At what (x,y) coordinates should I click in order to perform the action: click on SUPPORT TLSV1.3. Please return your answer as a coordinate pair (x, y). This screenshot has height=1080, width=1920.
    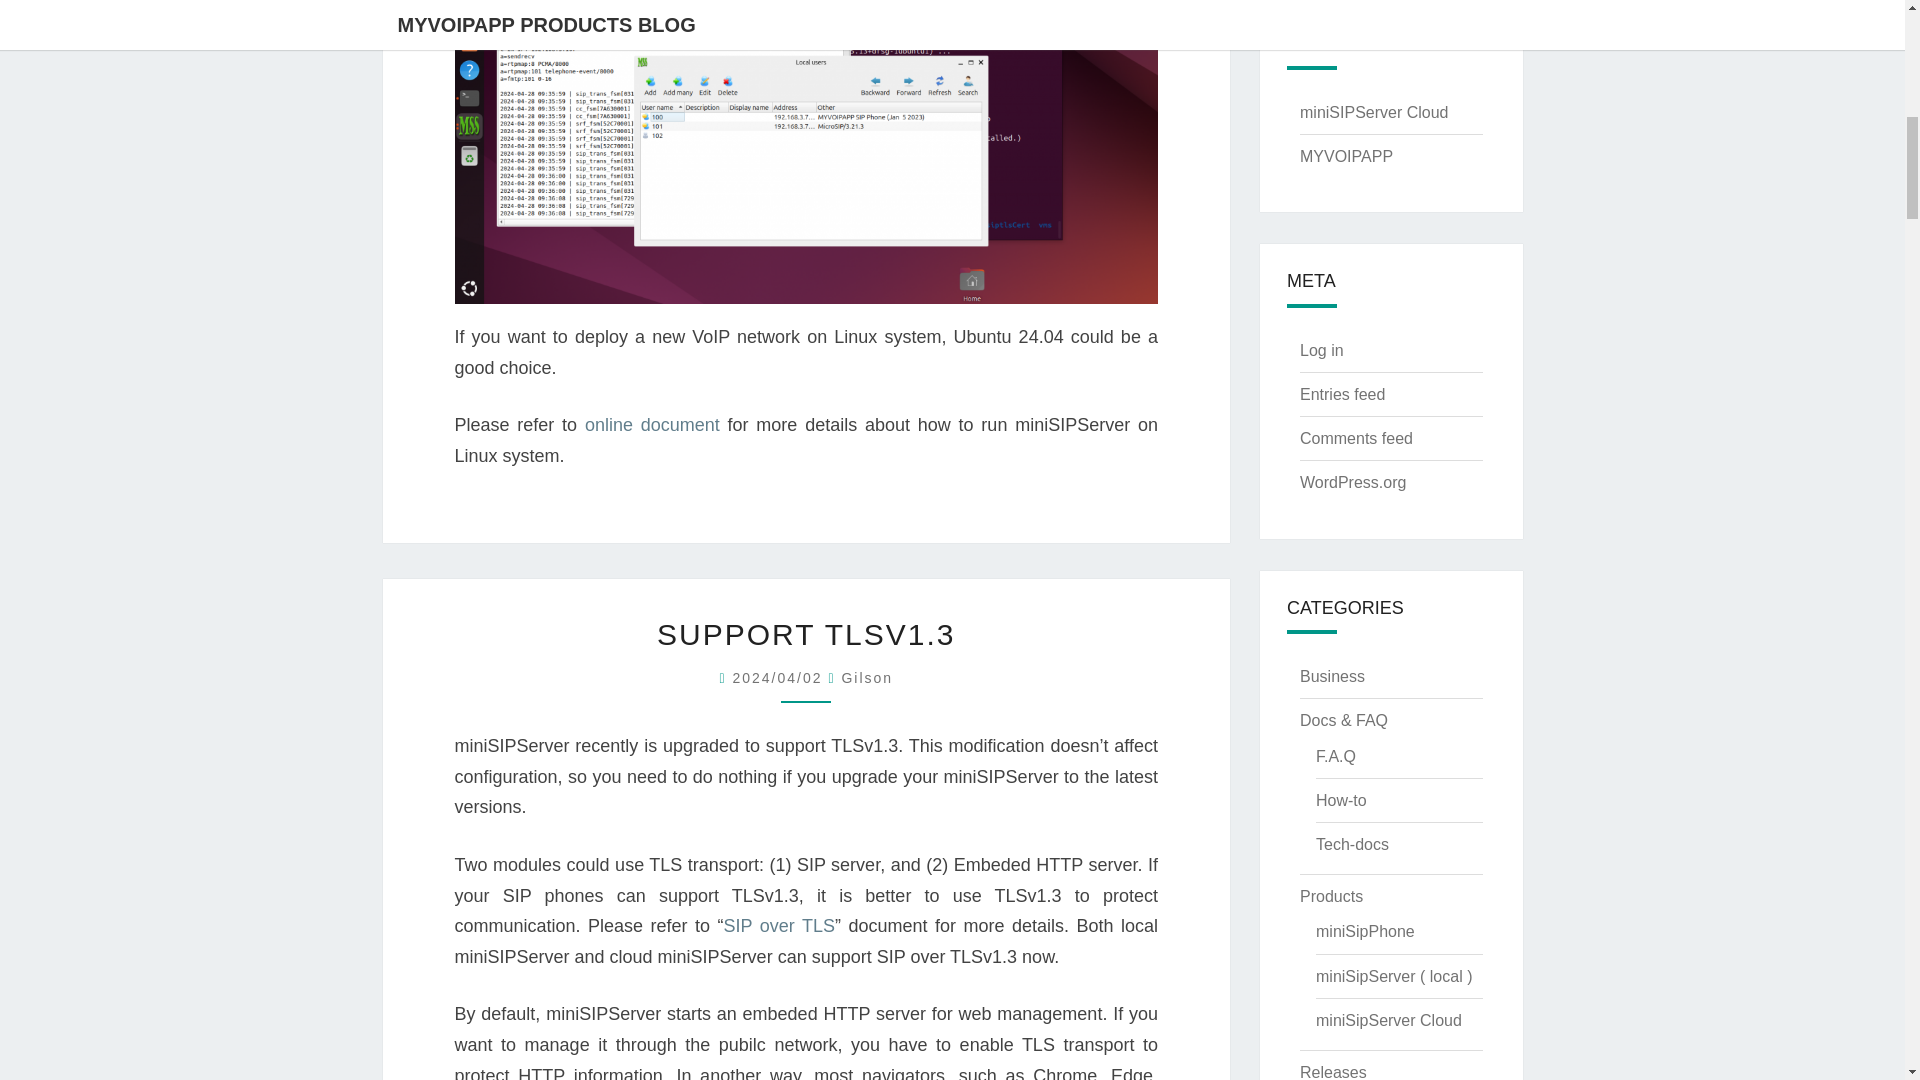
    Looking at the image, I should click on (805, 634).